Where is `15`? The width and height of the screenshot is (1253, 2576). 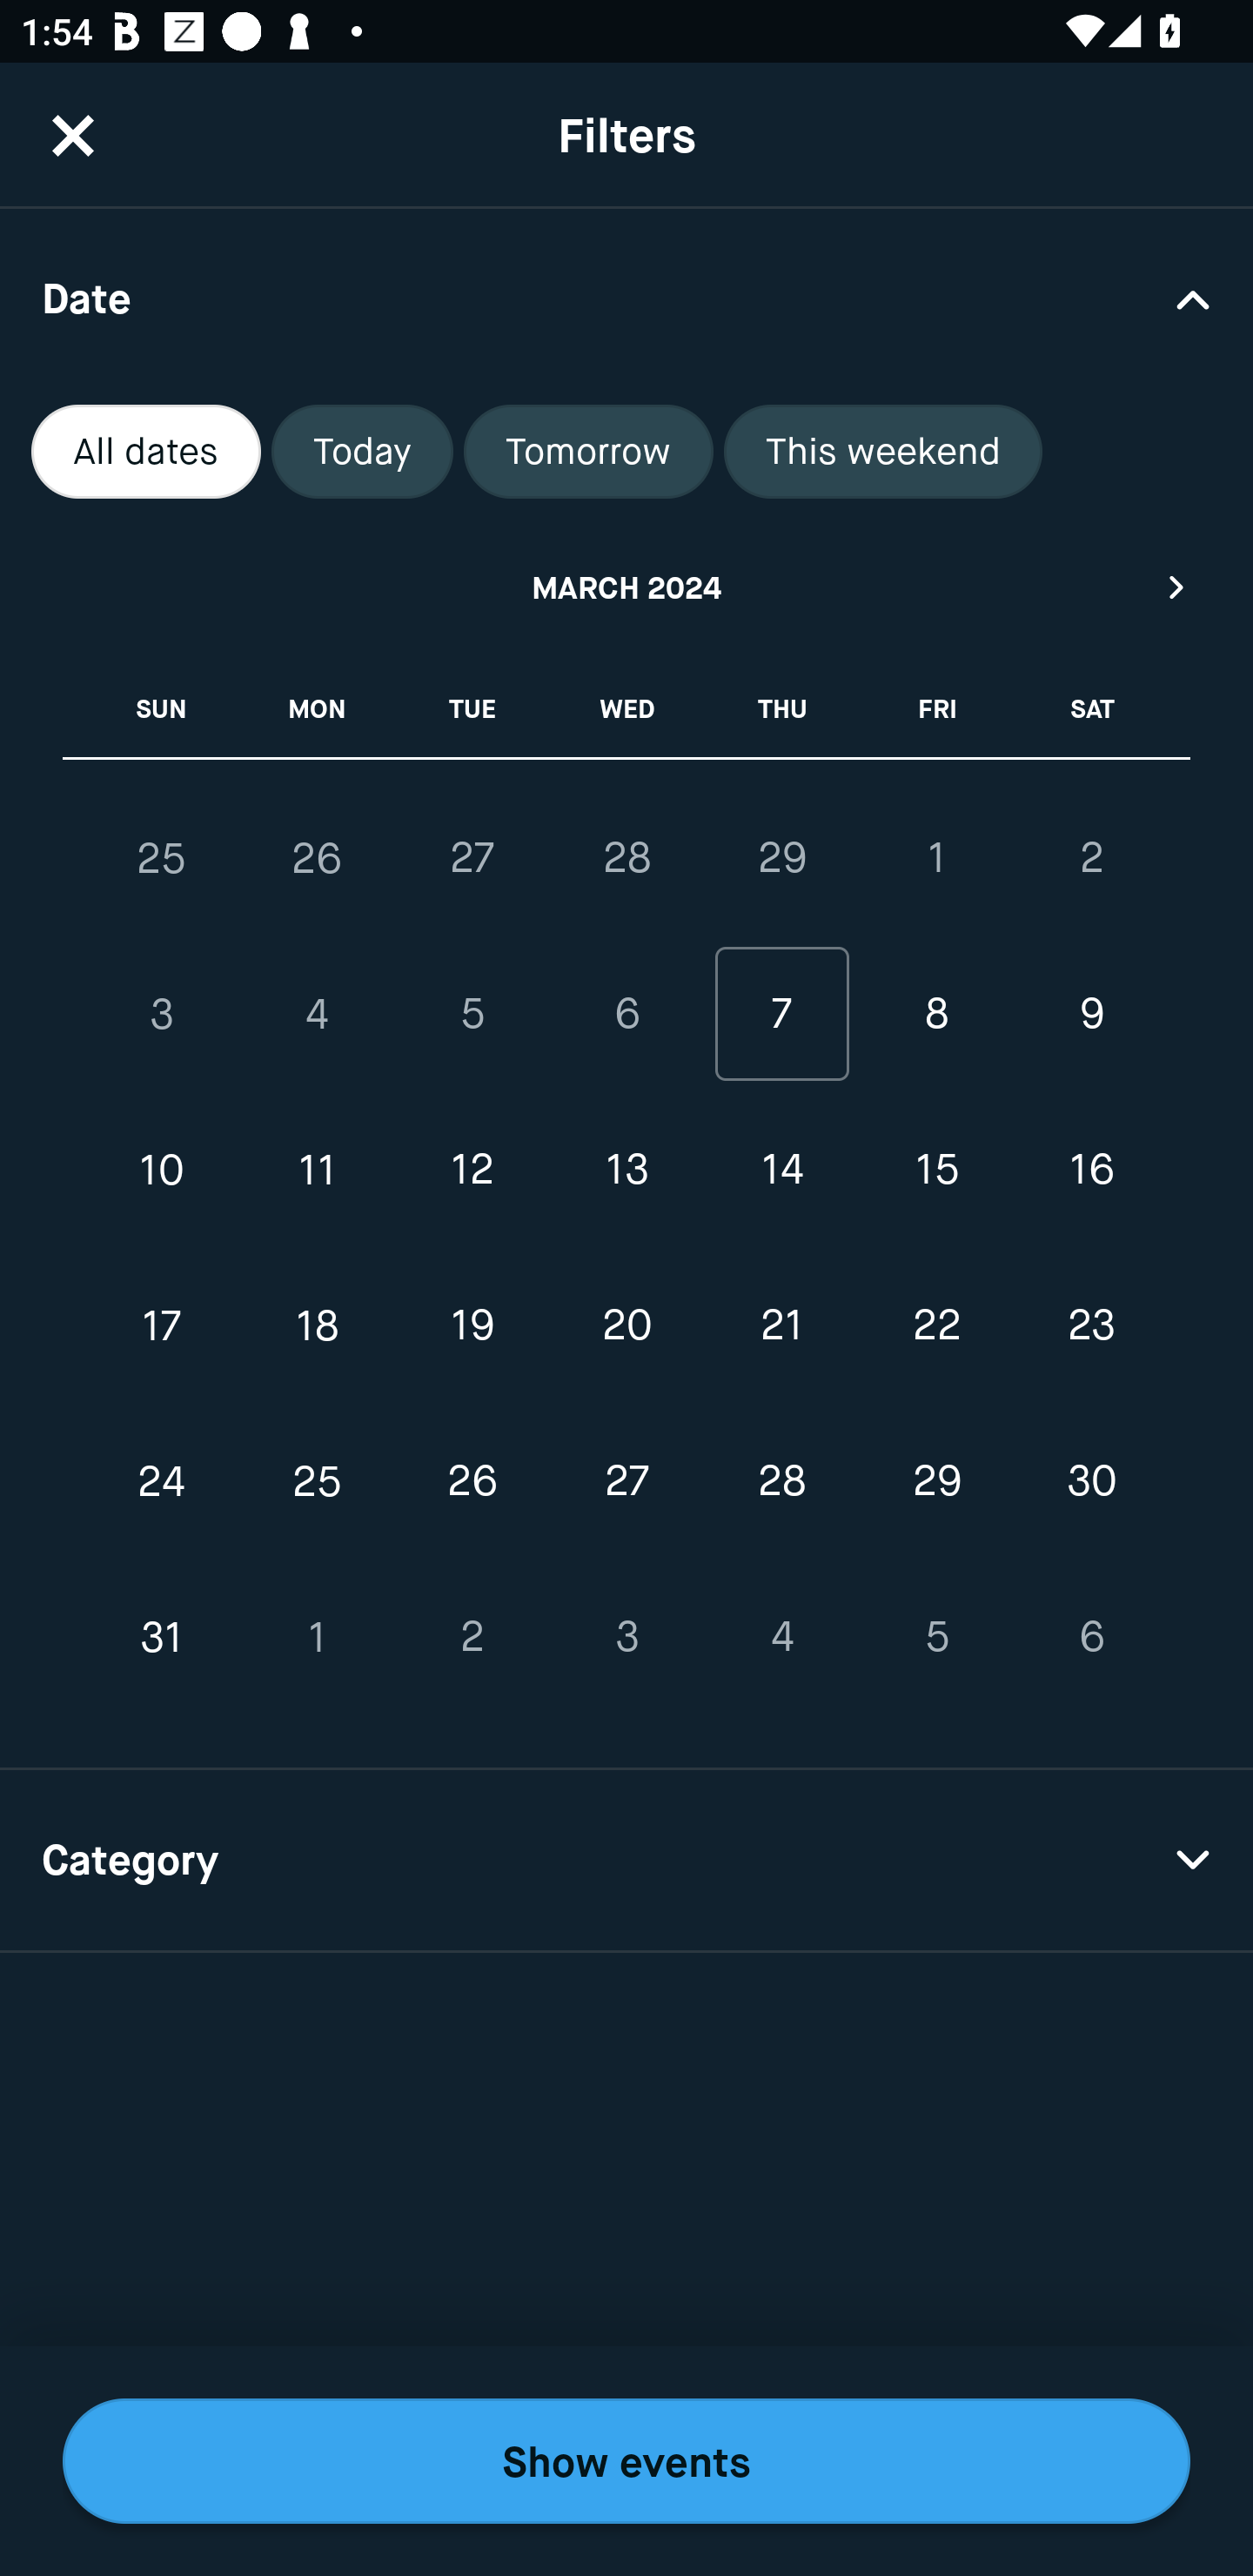 15 is located at coordinates (936, 1170).